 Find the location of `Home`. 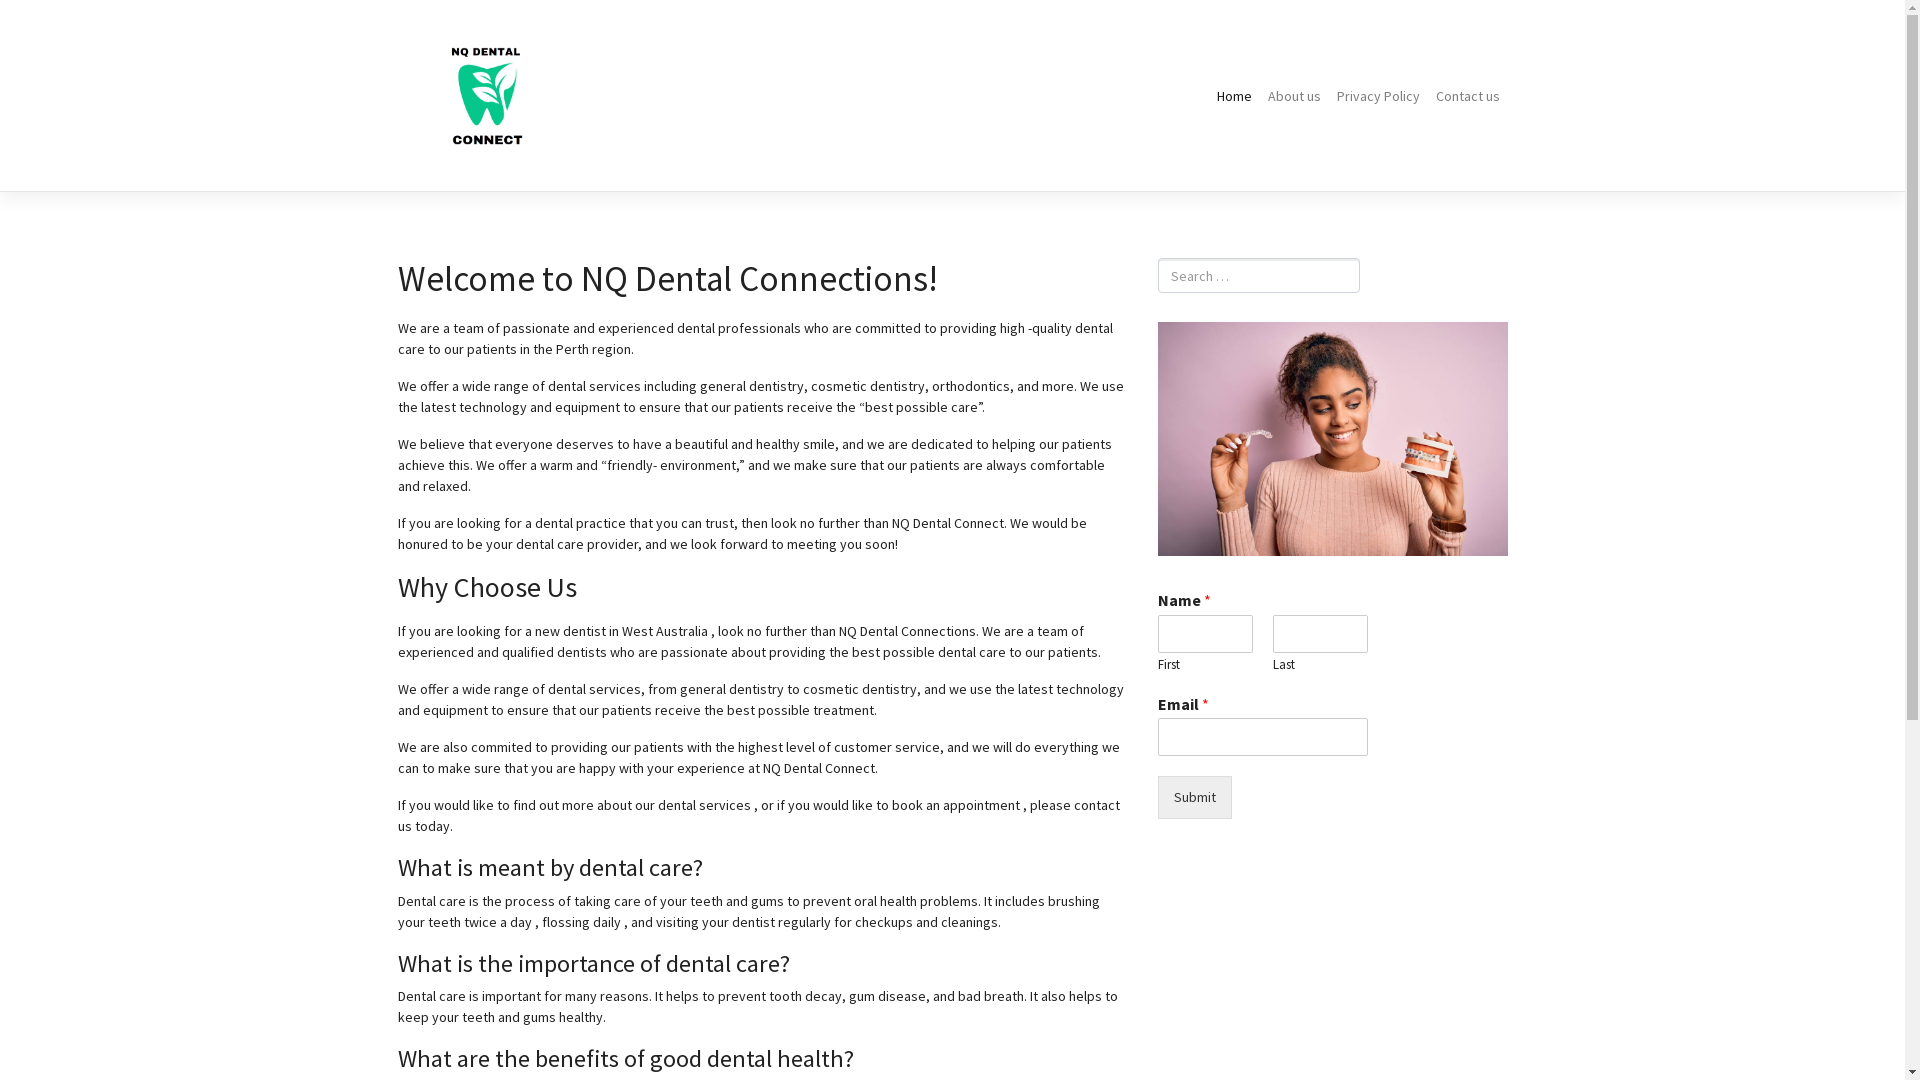

Home is located at coordinates (1234, 96).